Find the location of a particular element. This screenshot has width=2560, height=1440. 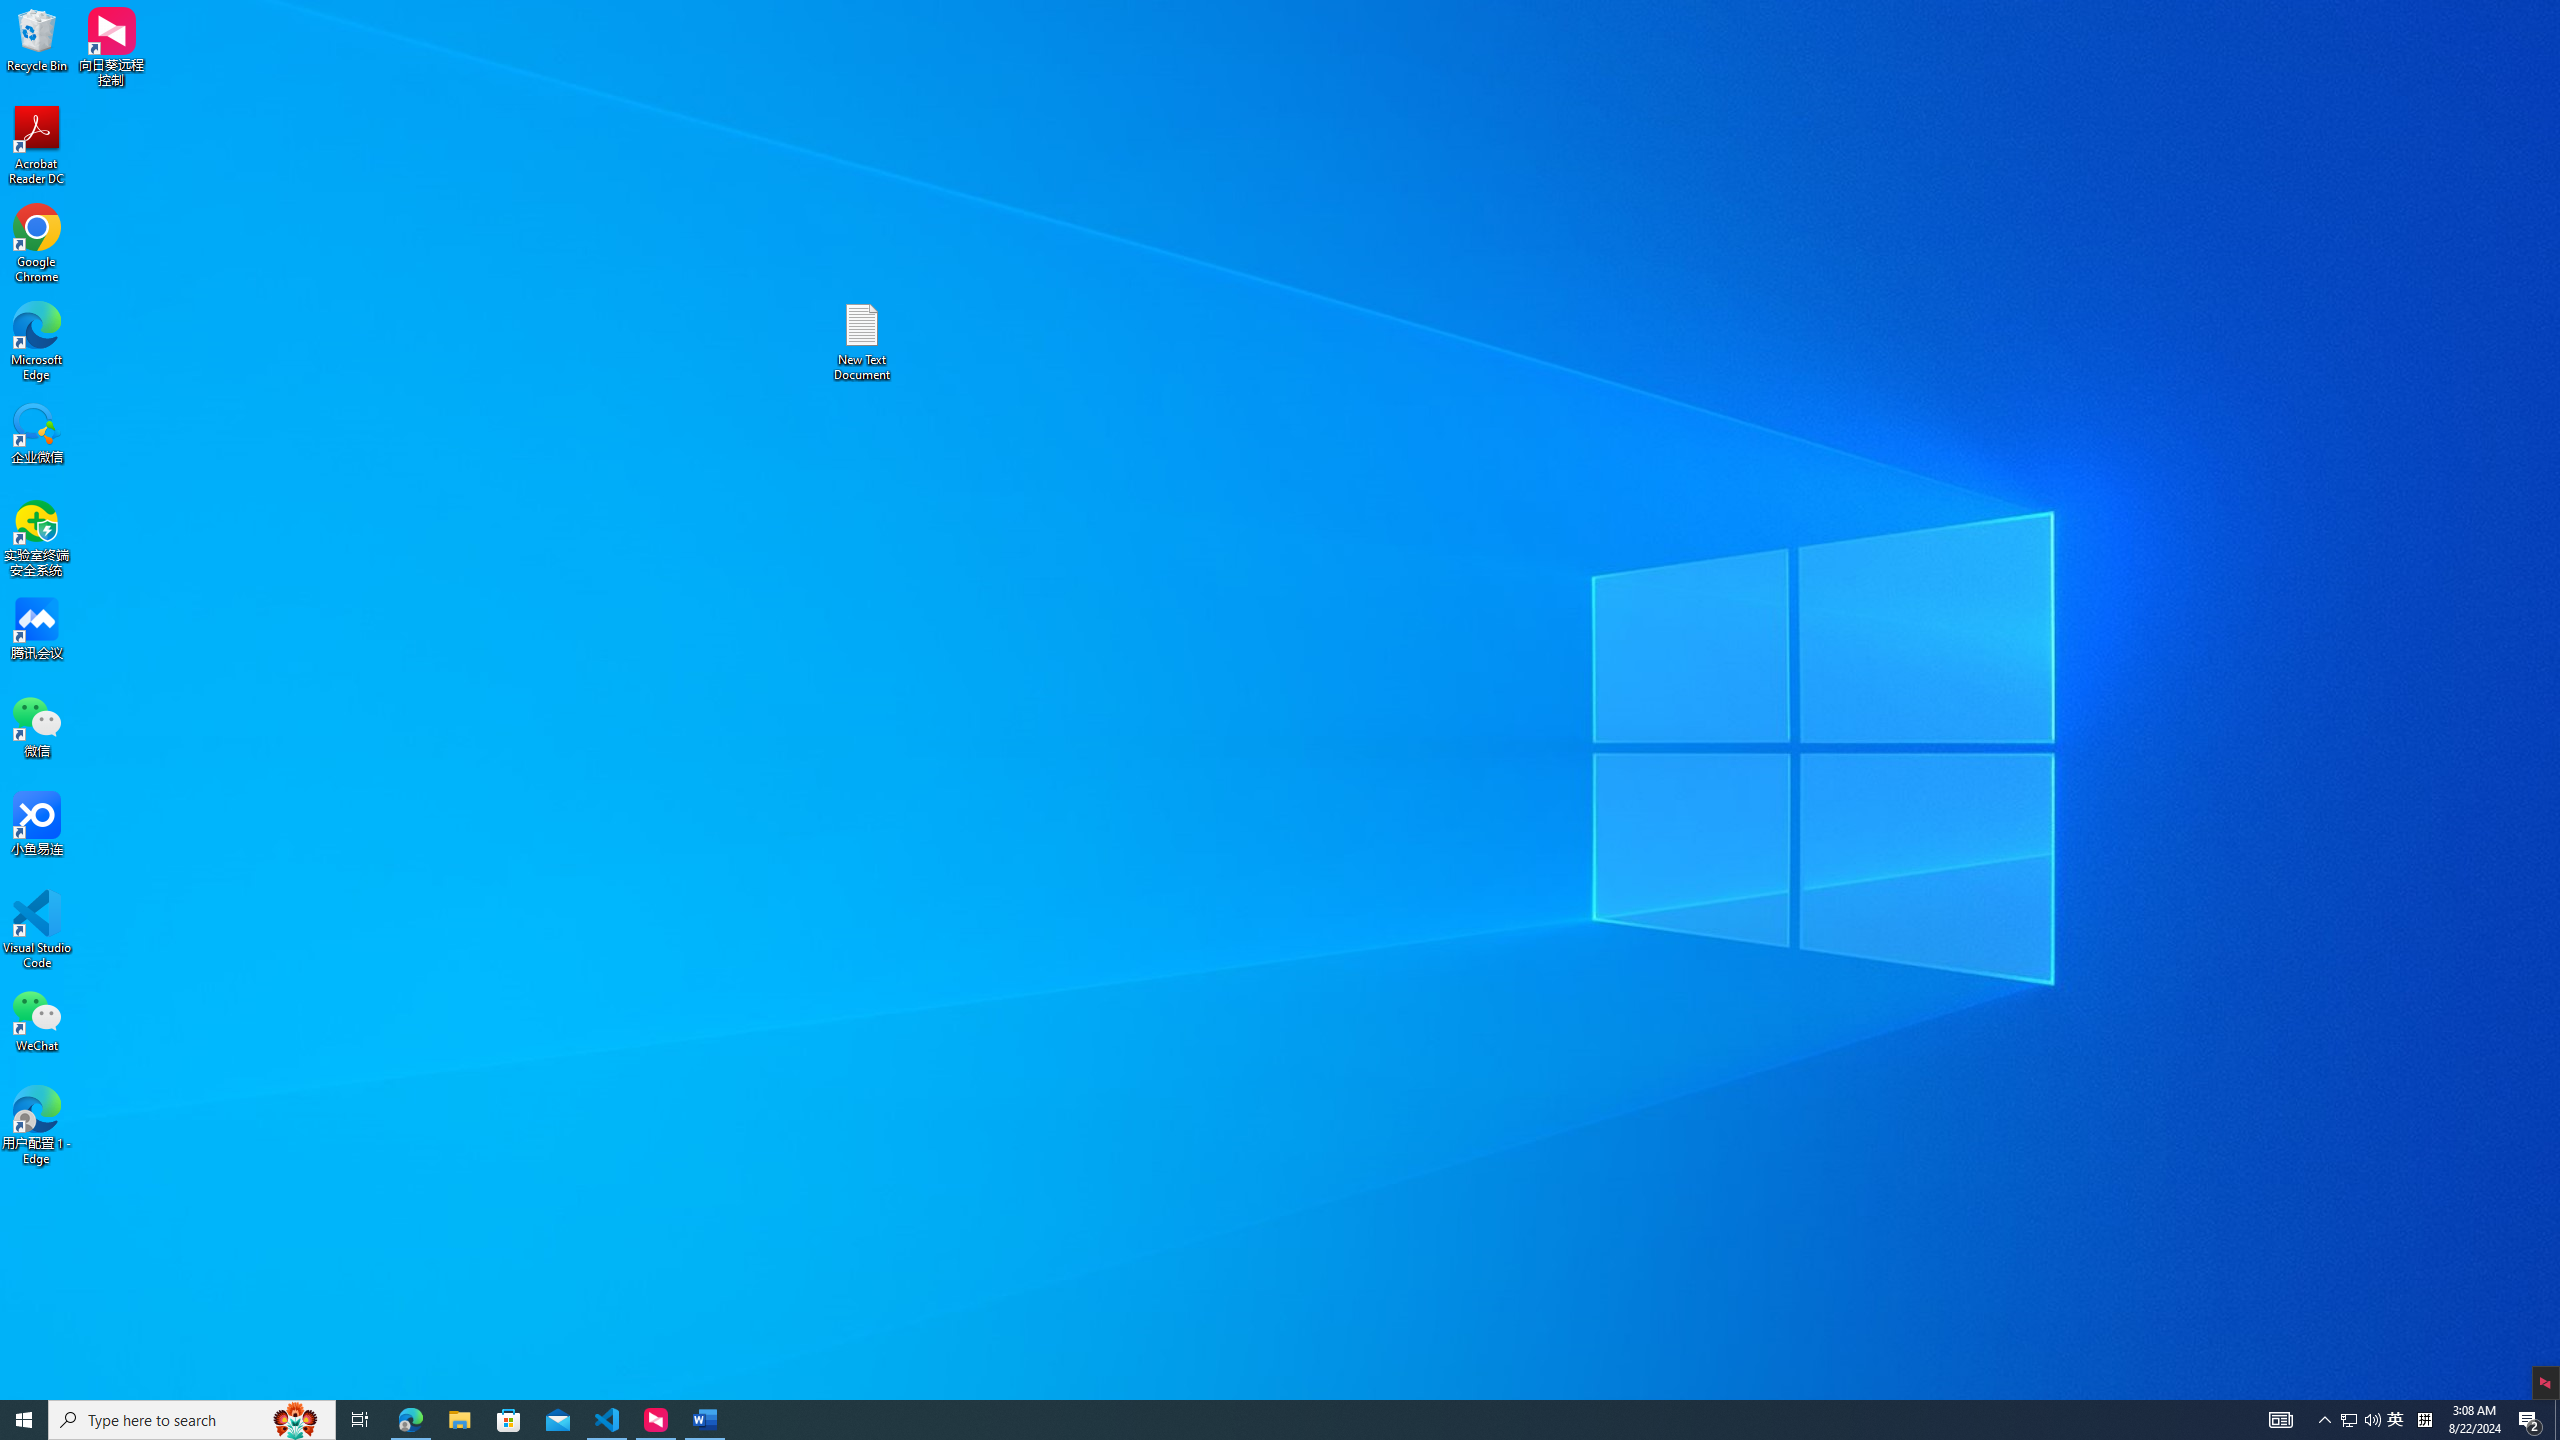

Strong is located at coordinates (1494, 100).